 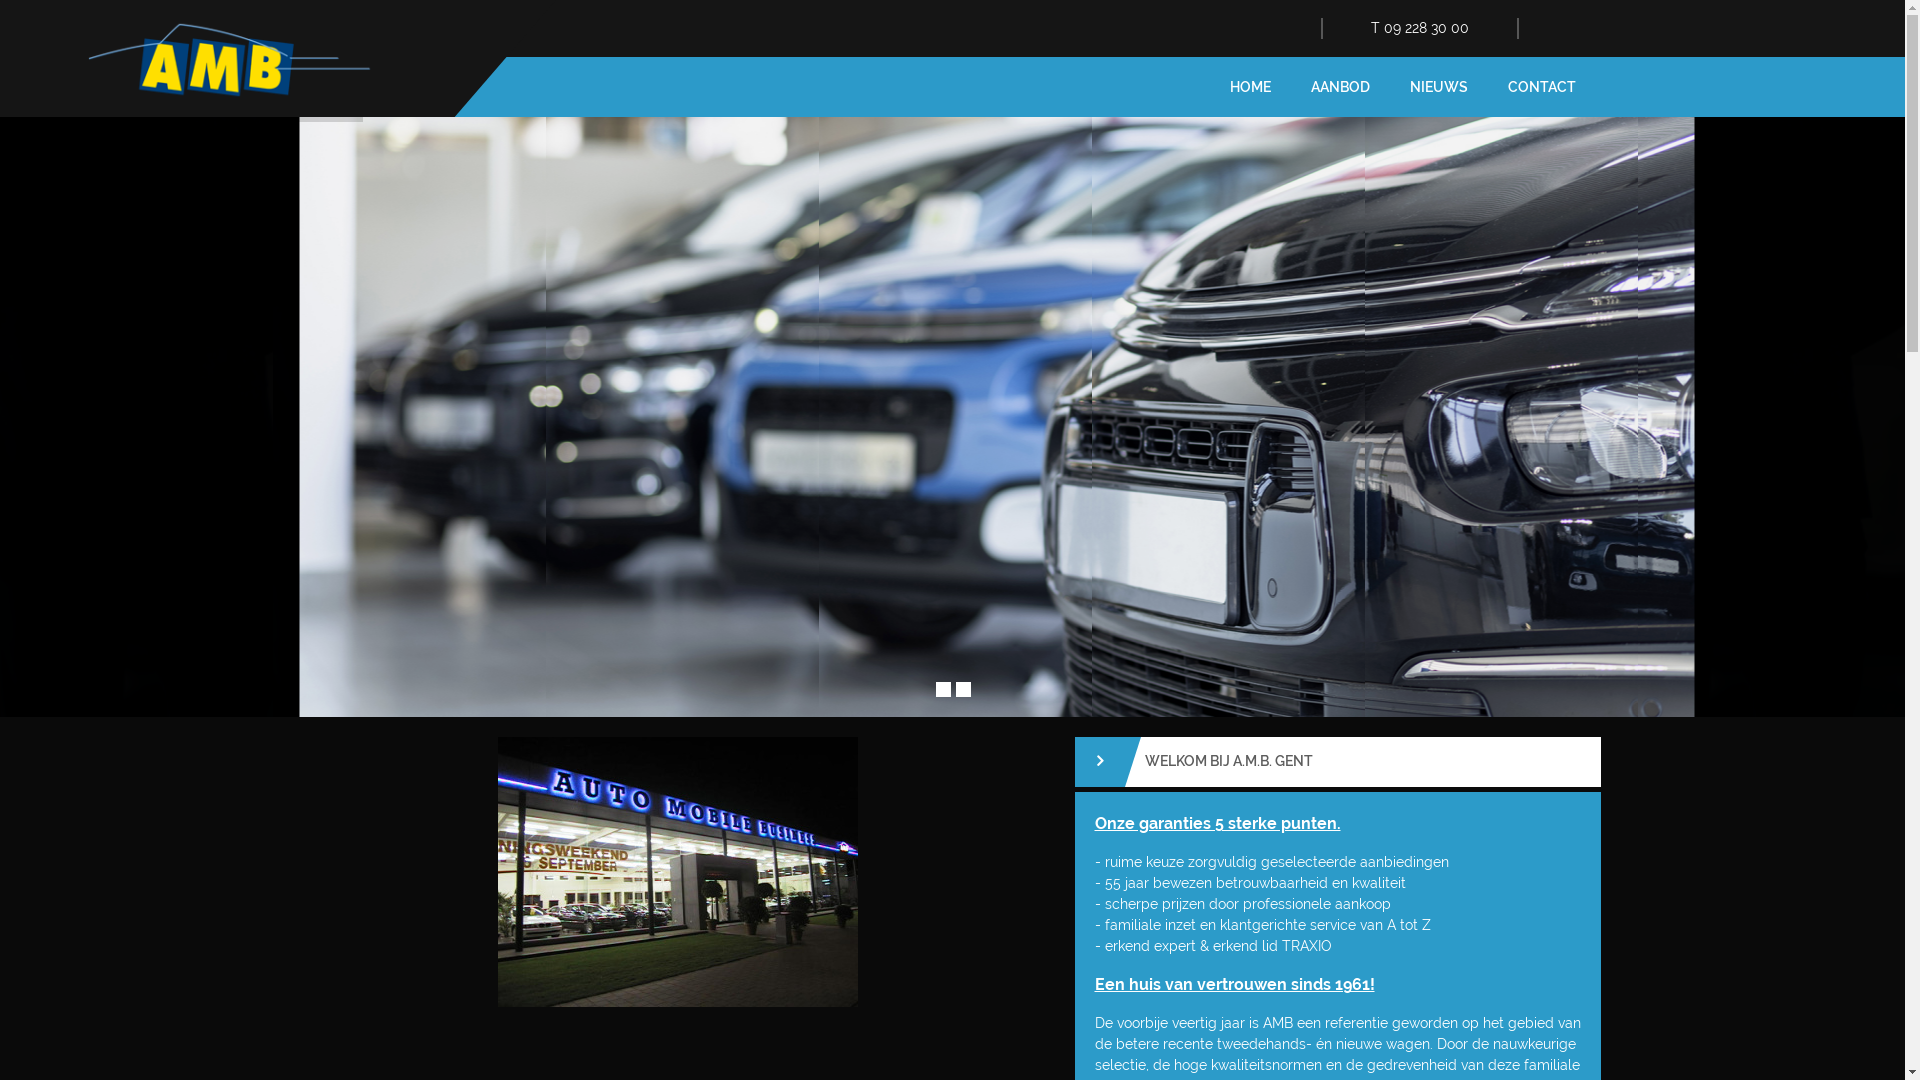 I want to click on AANBOD, so click(x=1340, y=87).